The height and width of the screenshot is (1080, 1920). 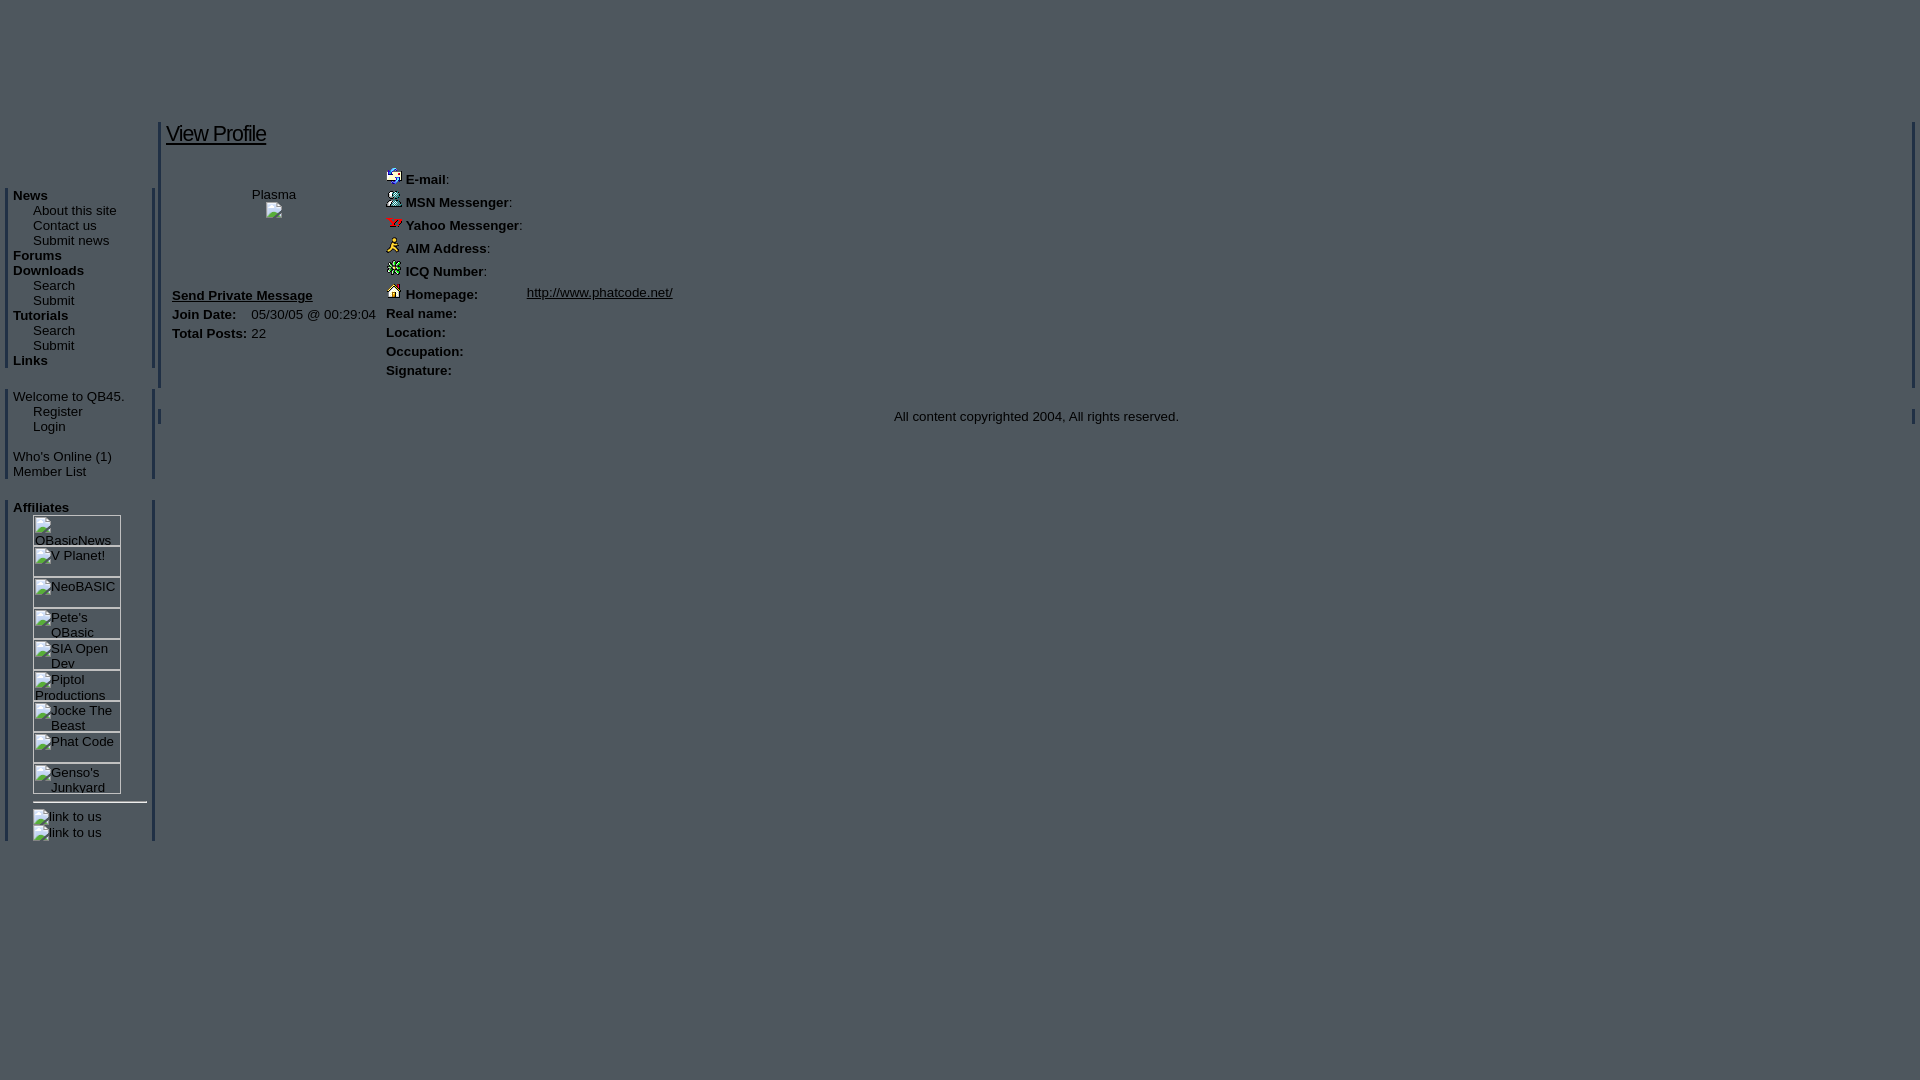 I want to click on Affiliates, so click(x=41, y=508).